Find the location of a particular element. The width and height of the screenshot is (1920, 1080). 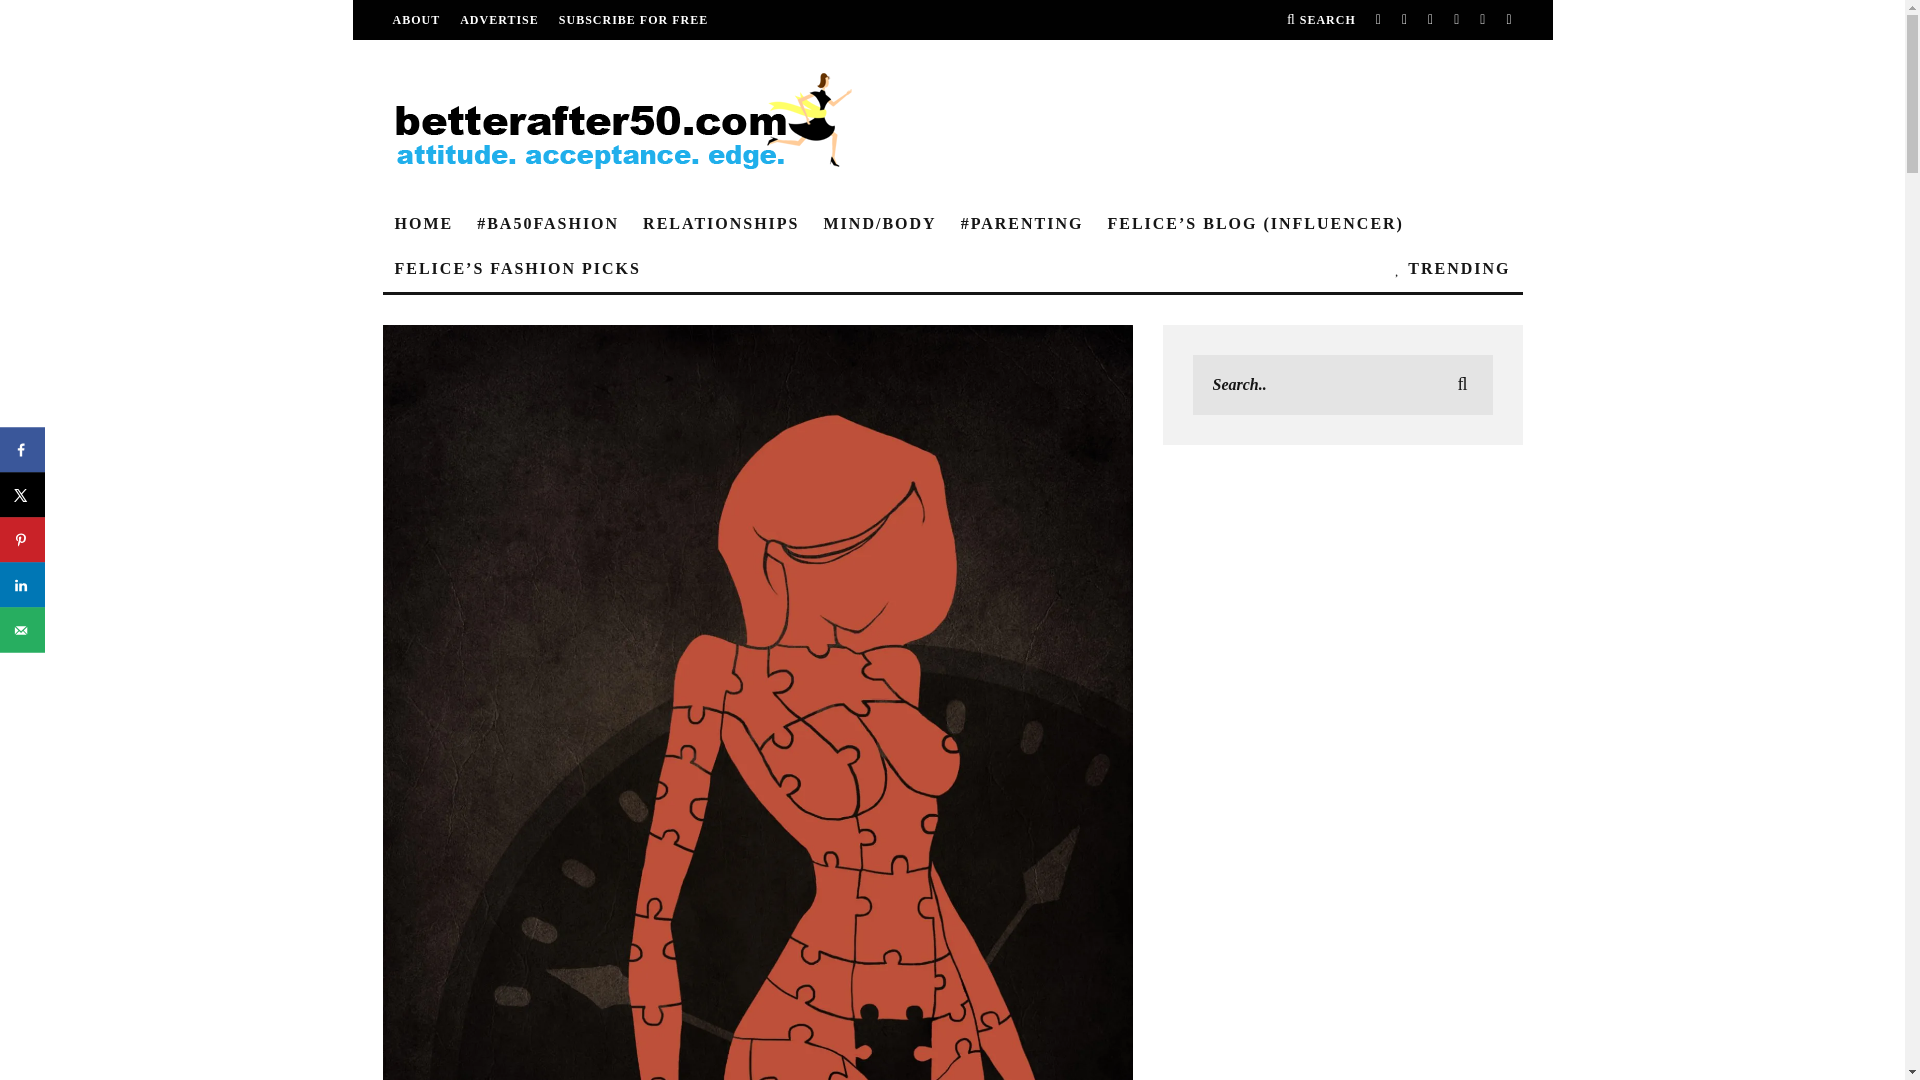

ABOUT is located at coordinates (415, 20).